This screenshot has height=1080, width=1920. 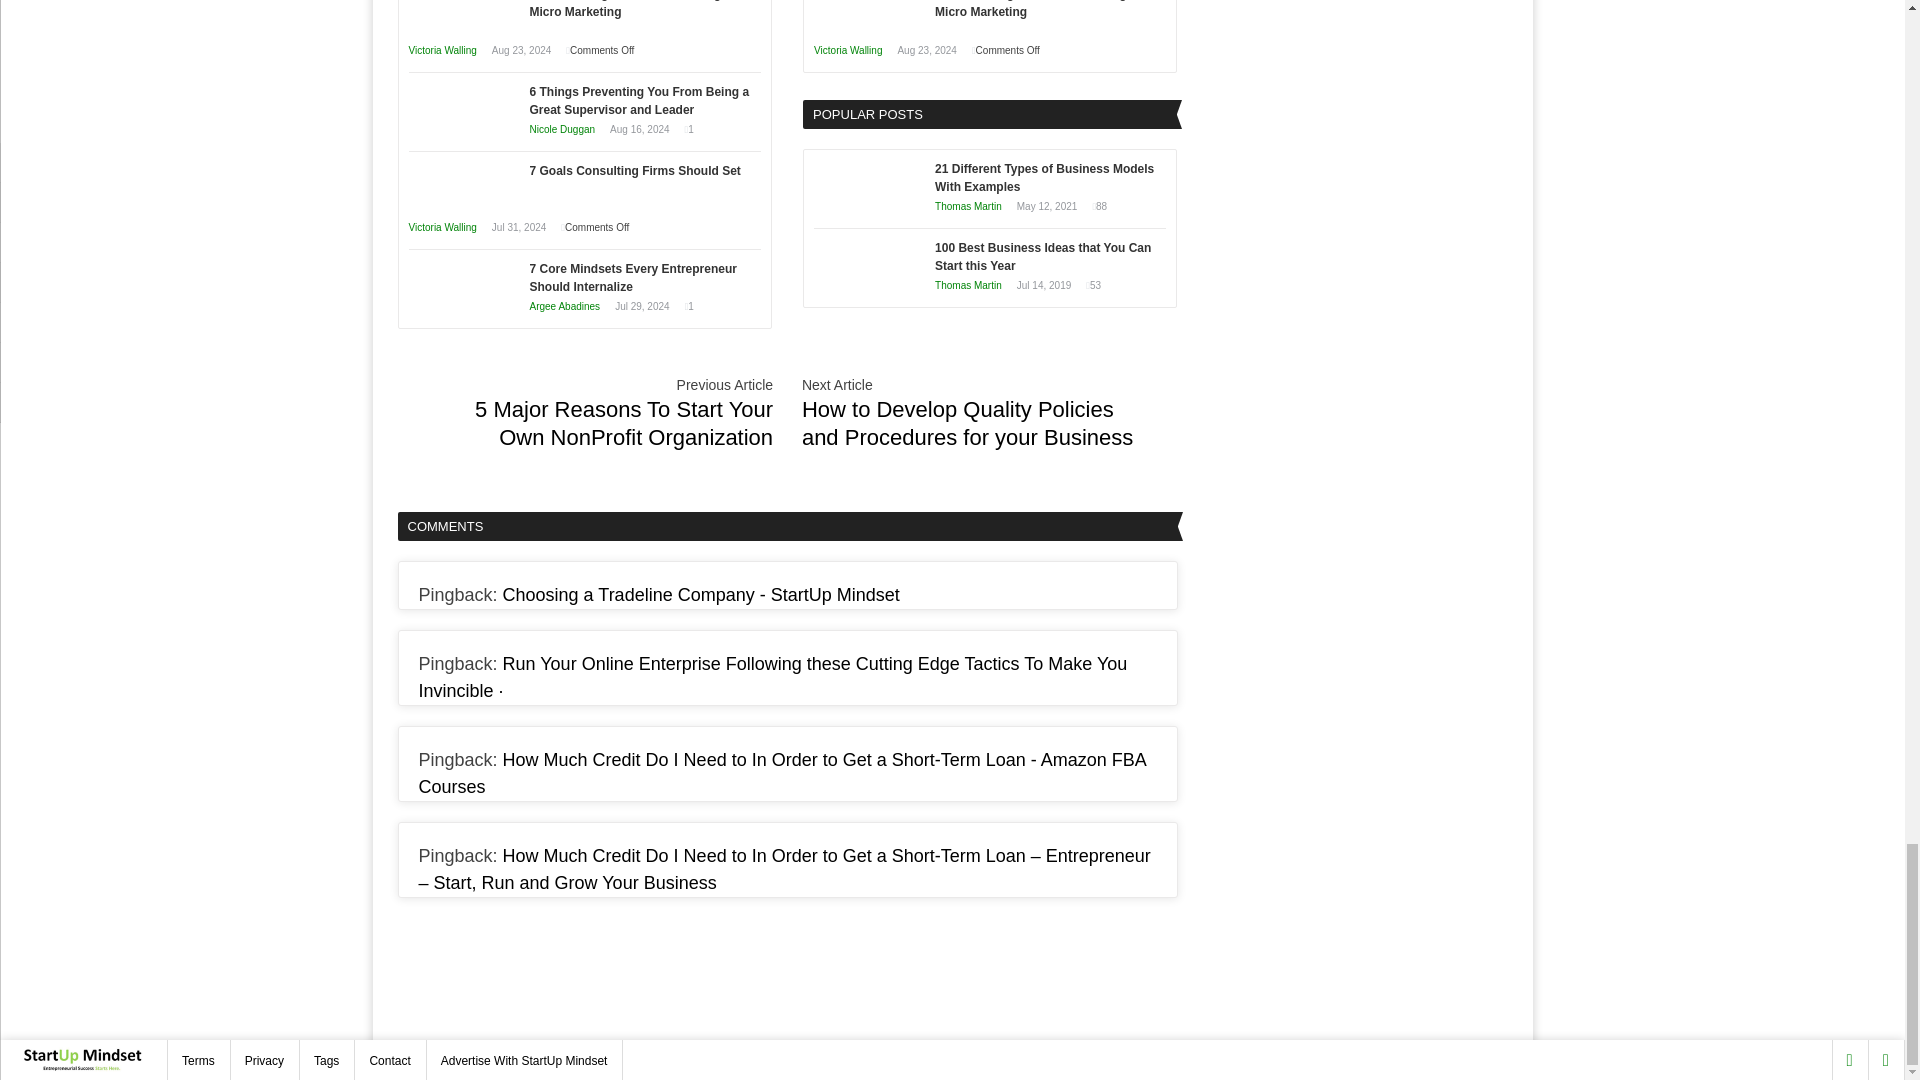 I want to click on Posts by Argee Abadines, so click(x=564, y=306).